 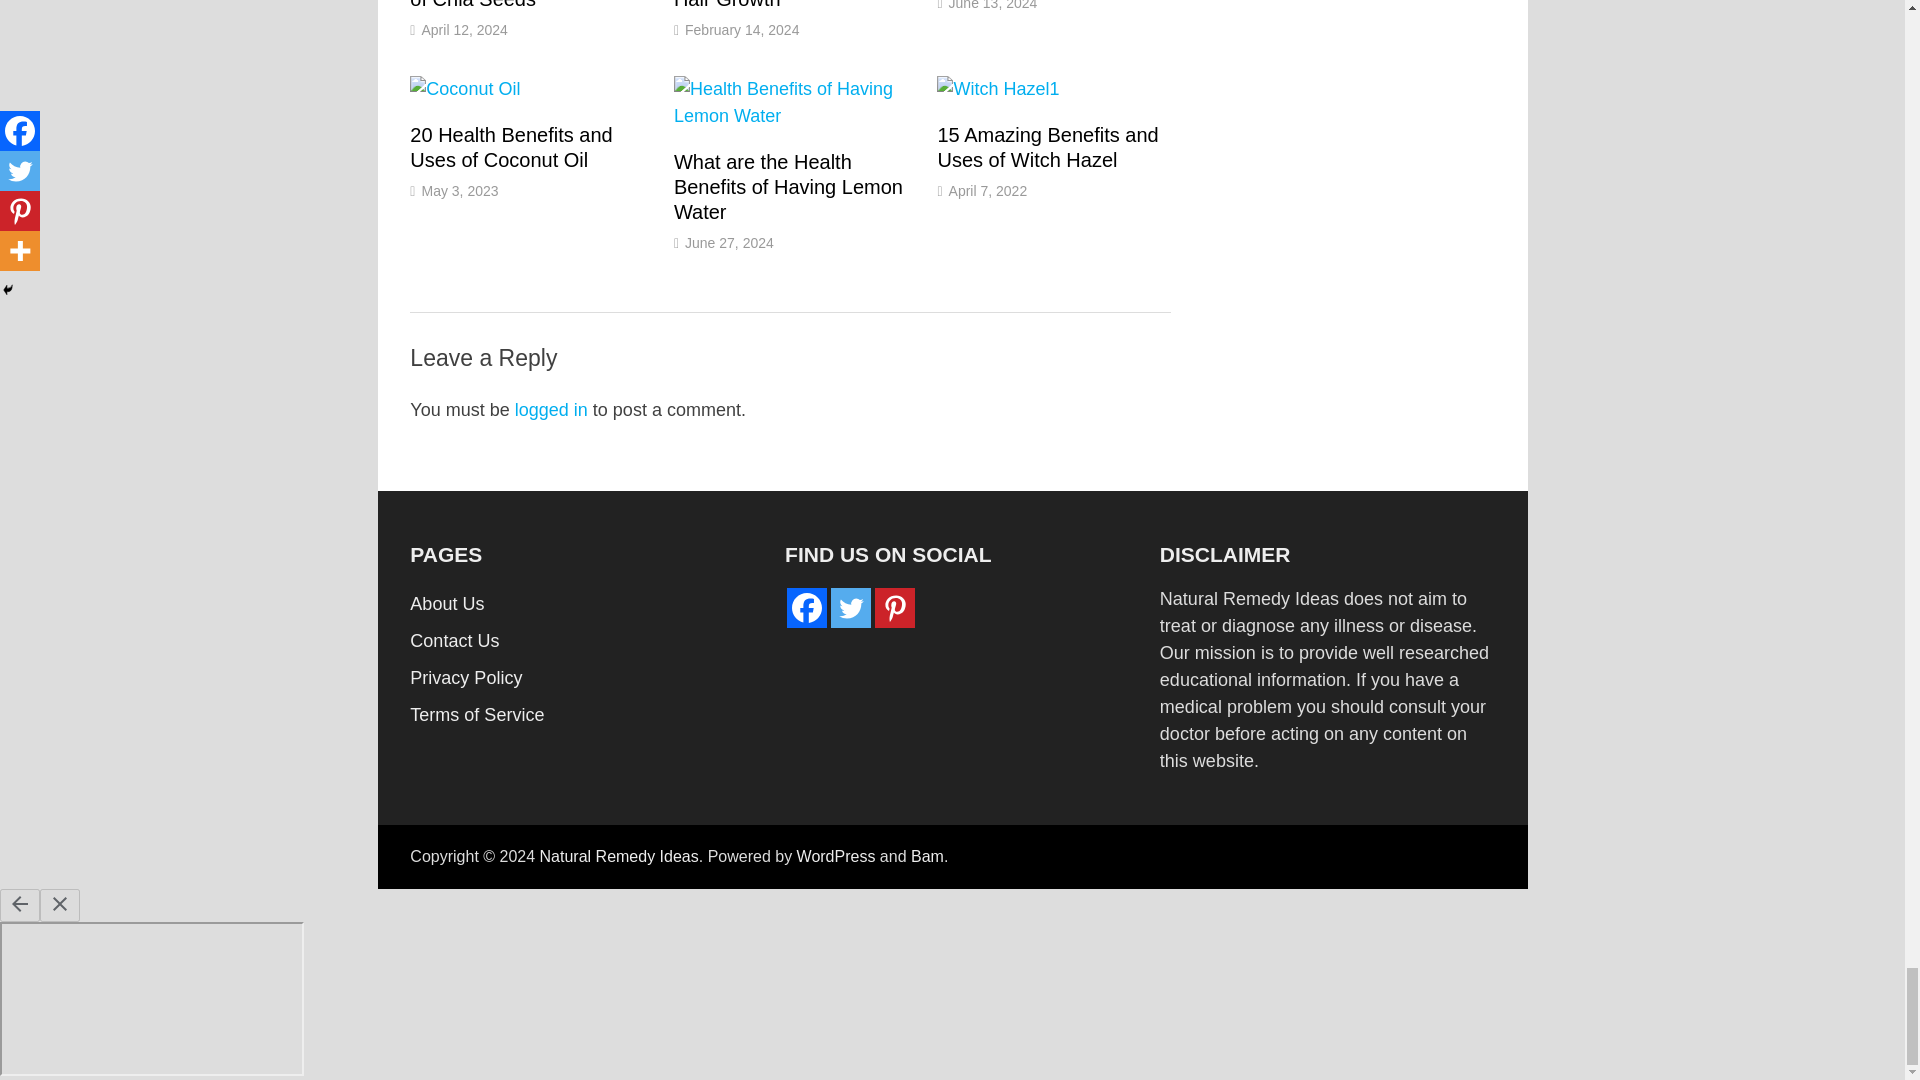 I want to click on April 12, 2024, so click(x=463, y=29).